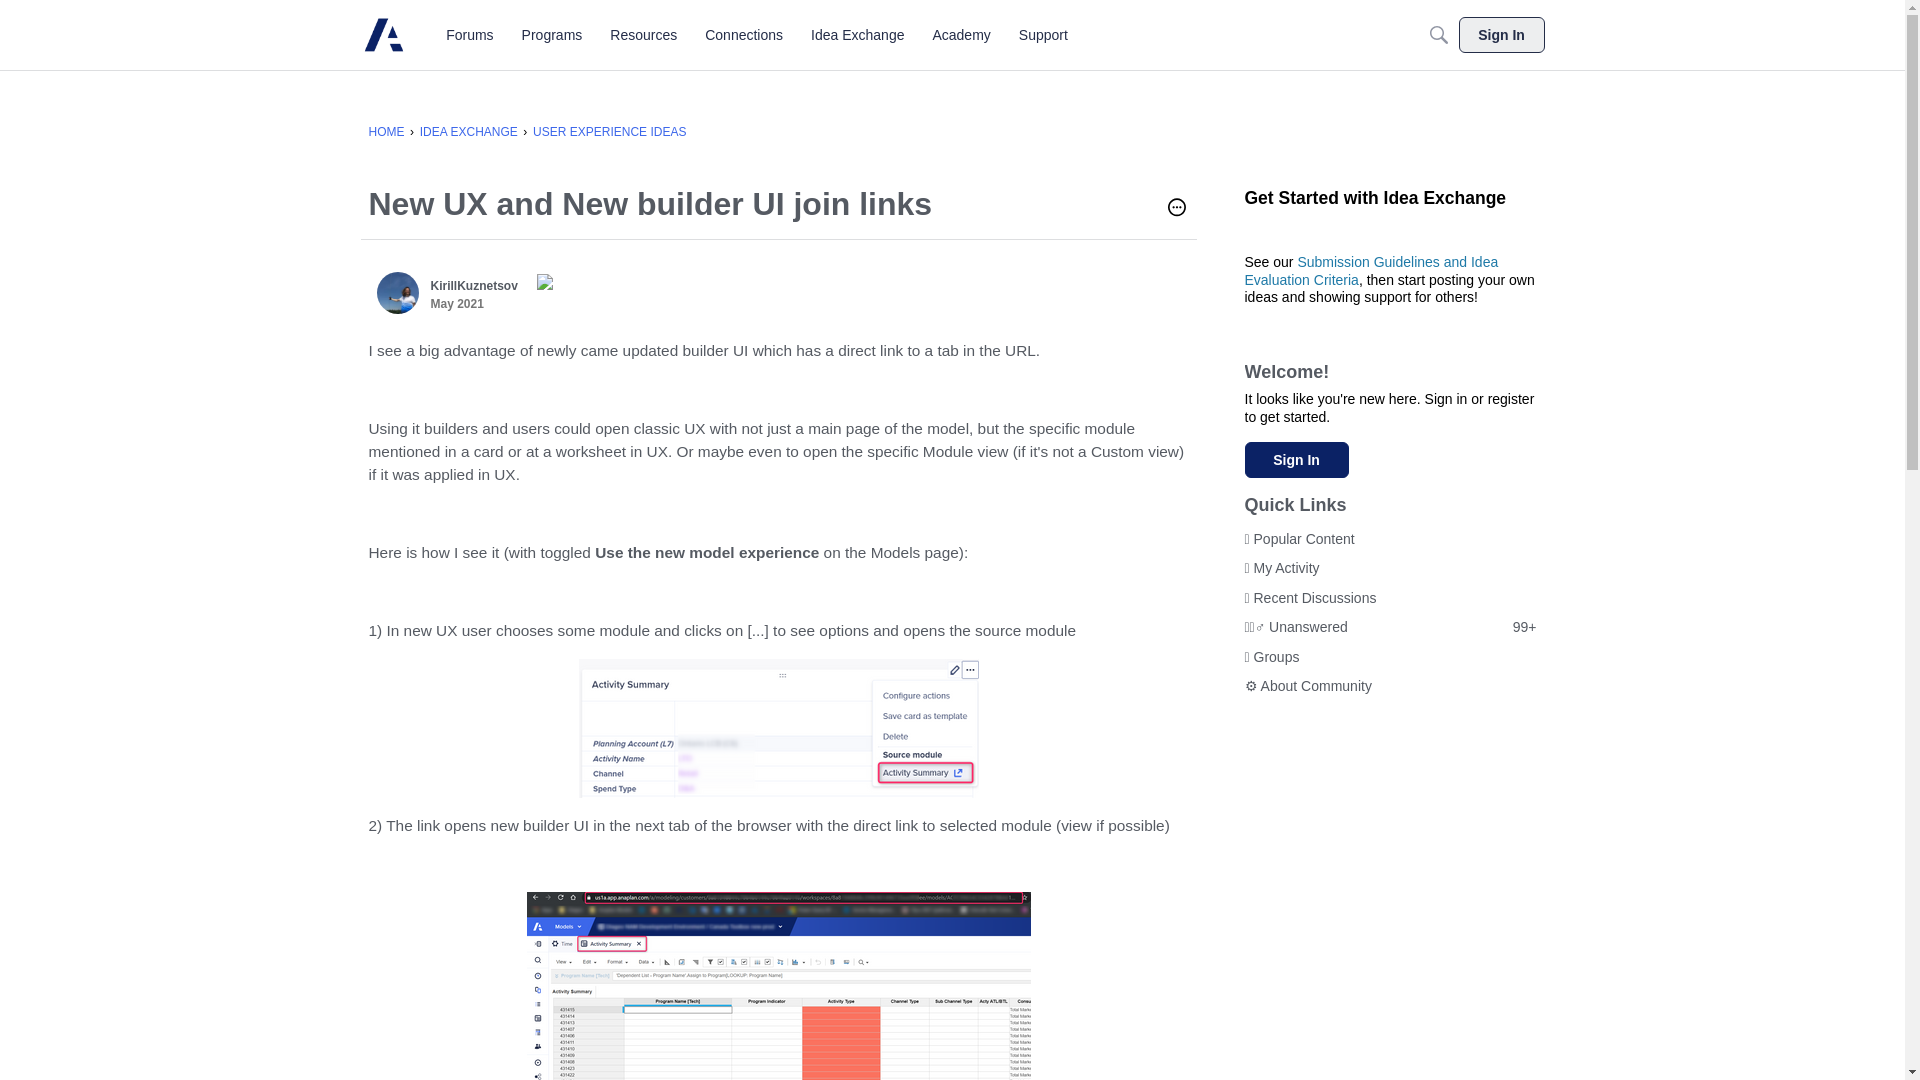 The height and width of the screenshot is (1080, 1920). I want to click on May 2021, so click(456, 304).